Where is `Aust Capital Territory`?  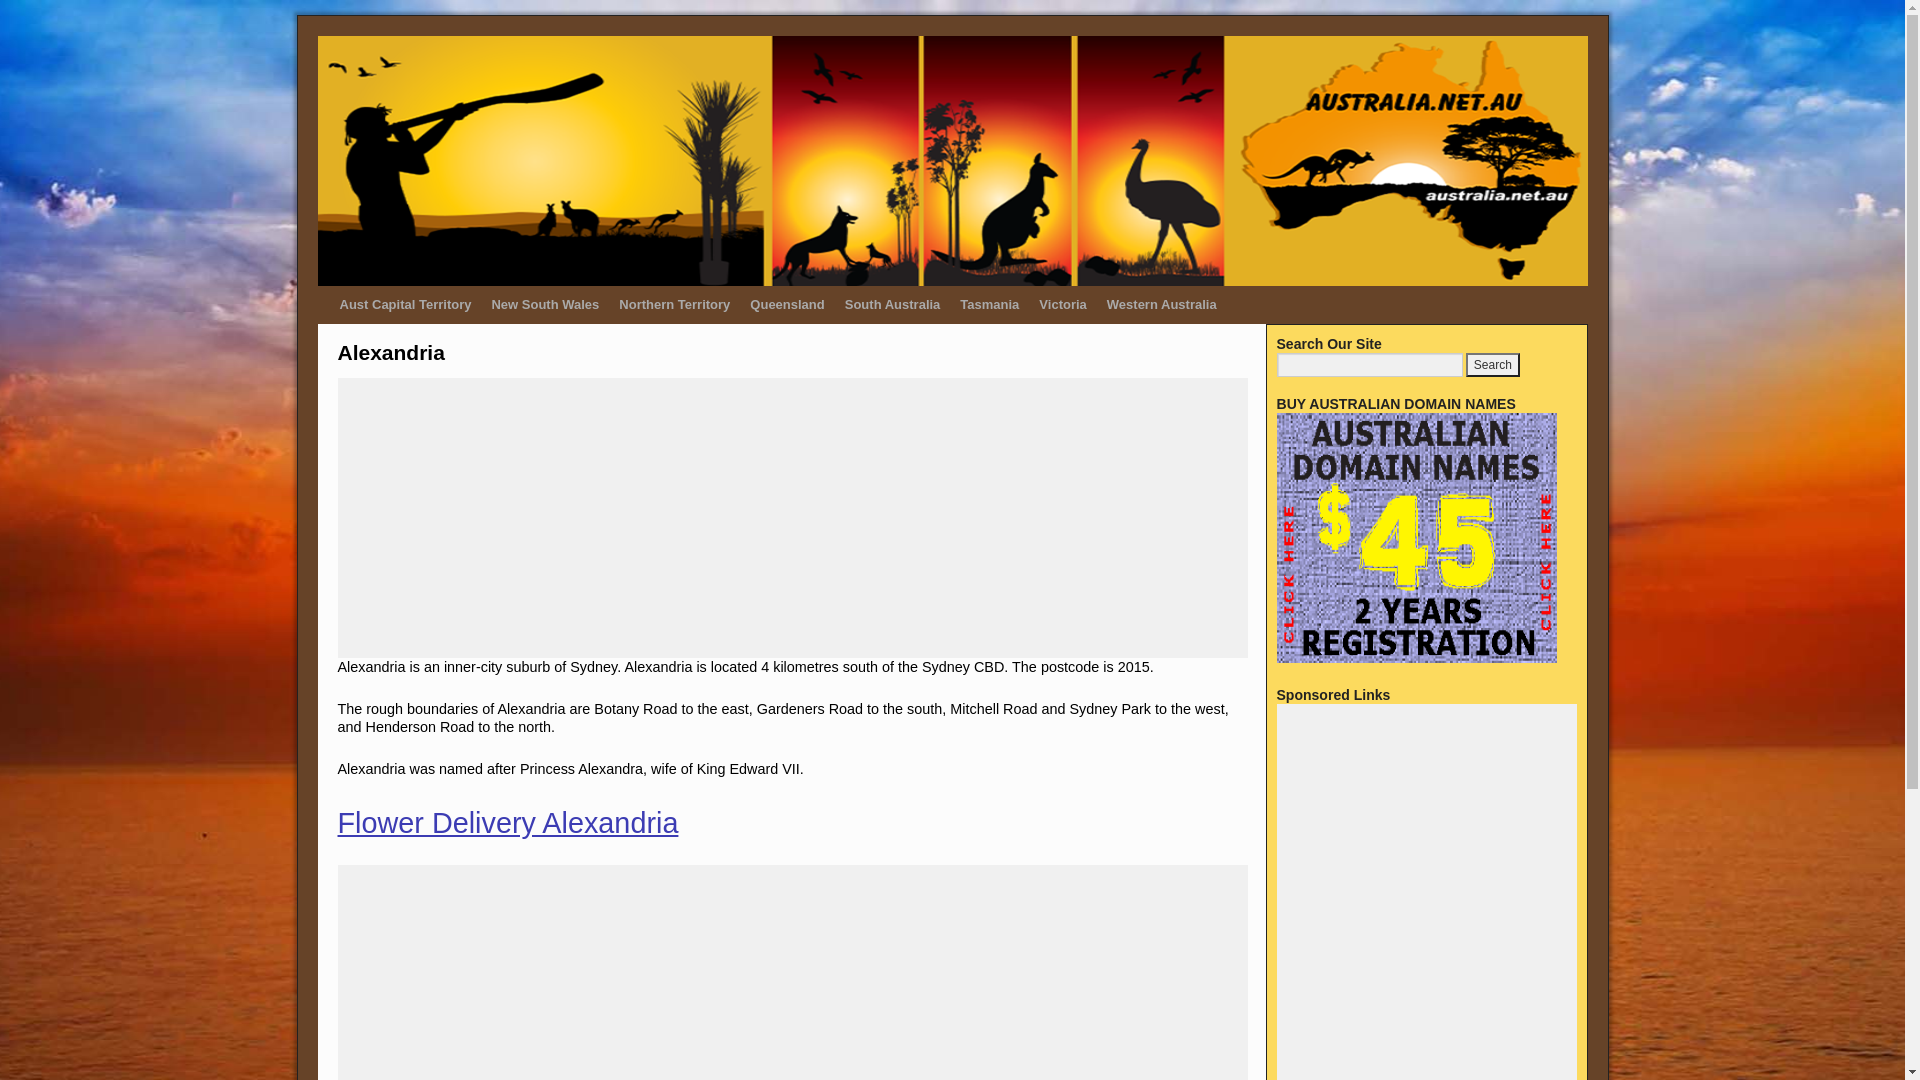 Aust Capital Territory is located at coordinates (406, 305).